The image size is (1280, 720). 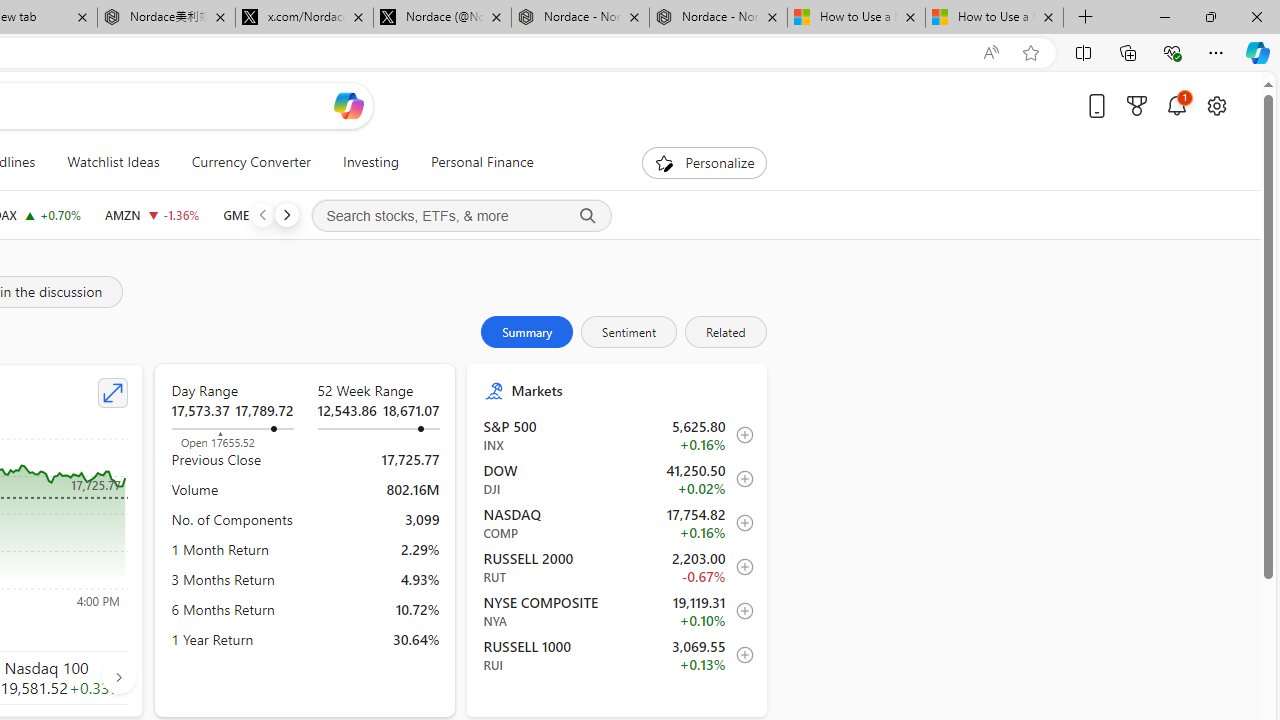 What do you see at coordinates (724, 332) in the screenshot?
I see `Related` at bounding box center [724, 332].